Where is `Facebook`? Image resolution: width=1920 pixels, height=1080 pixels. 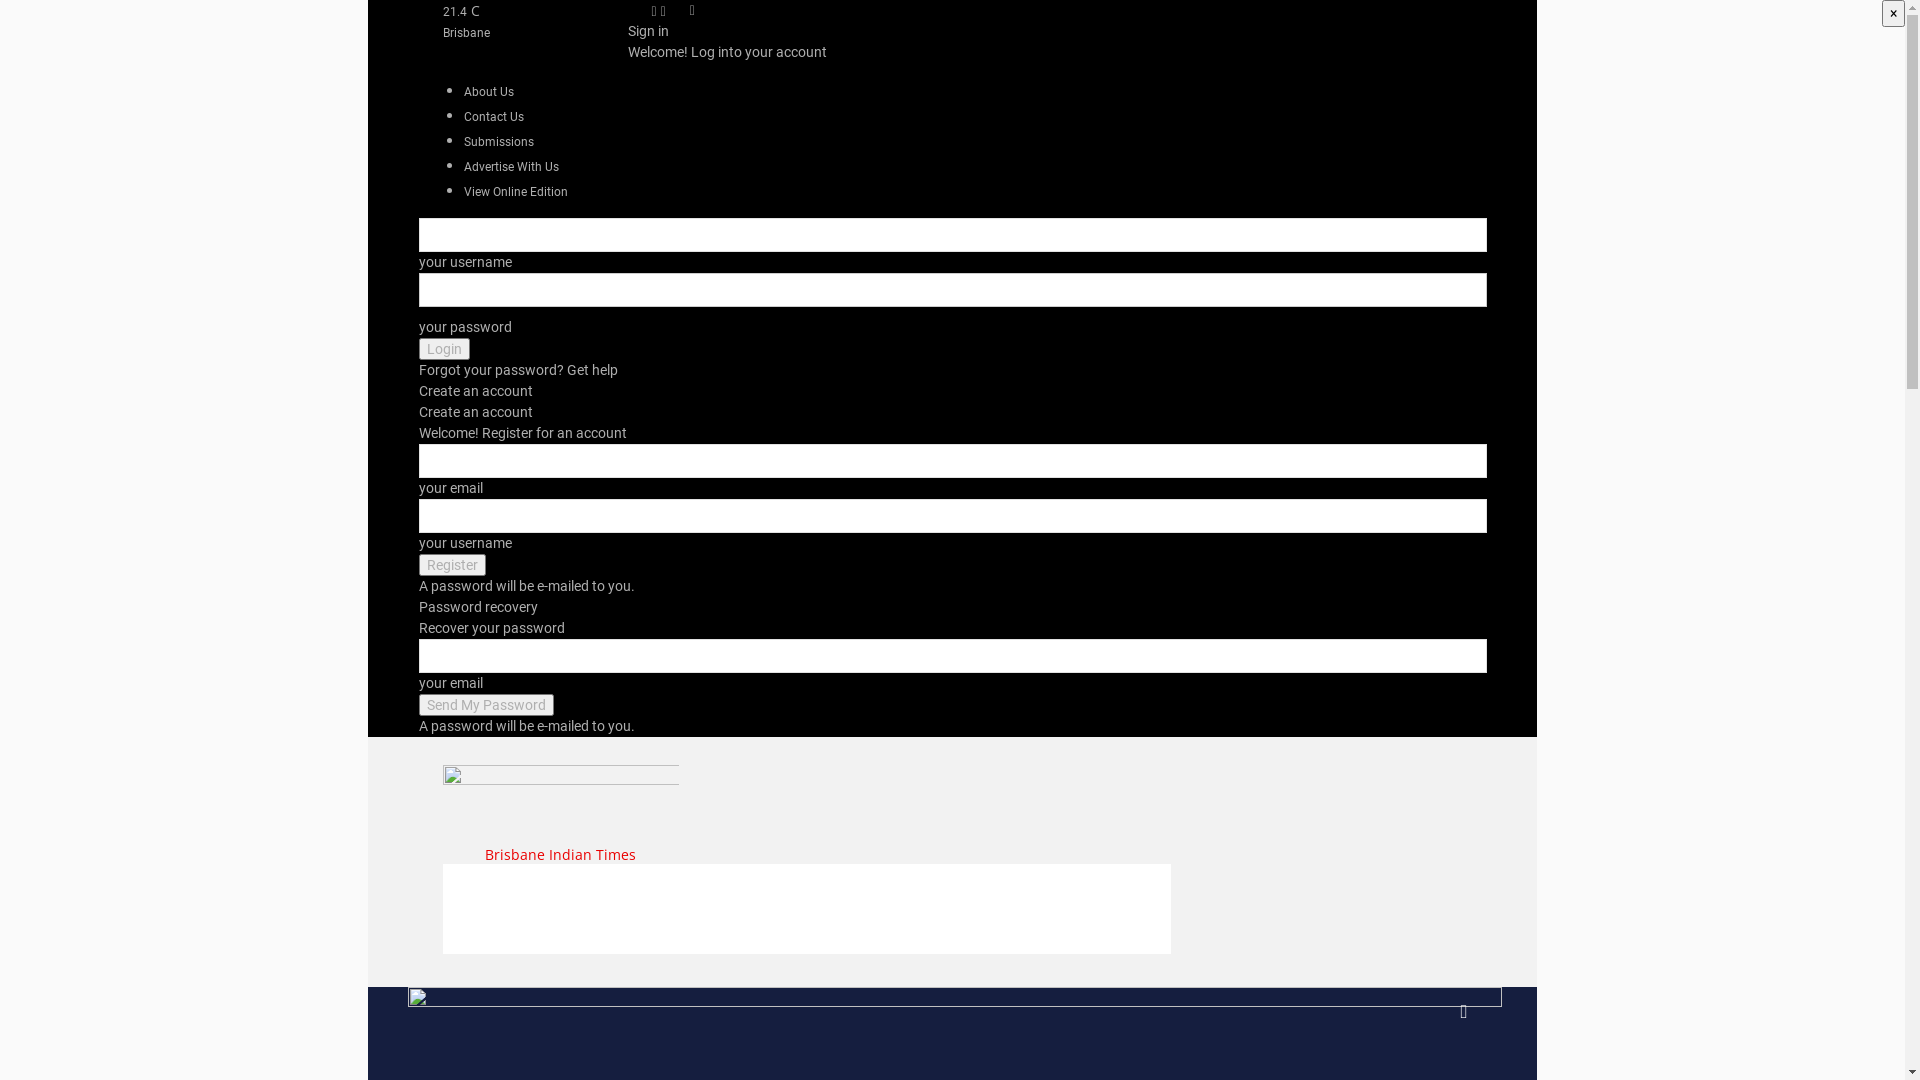 Facebook is located at coordinates (656, 10).